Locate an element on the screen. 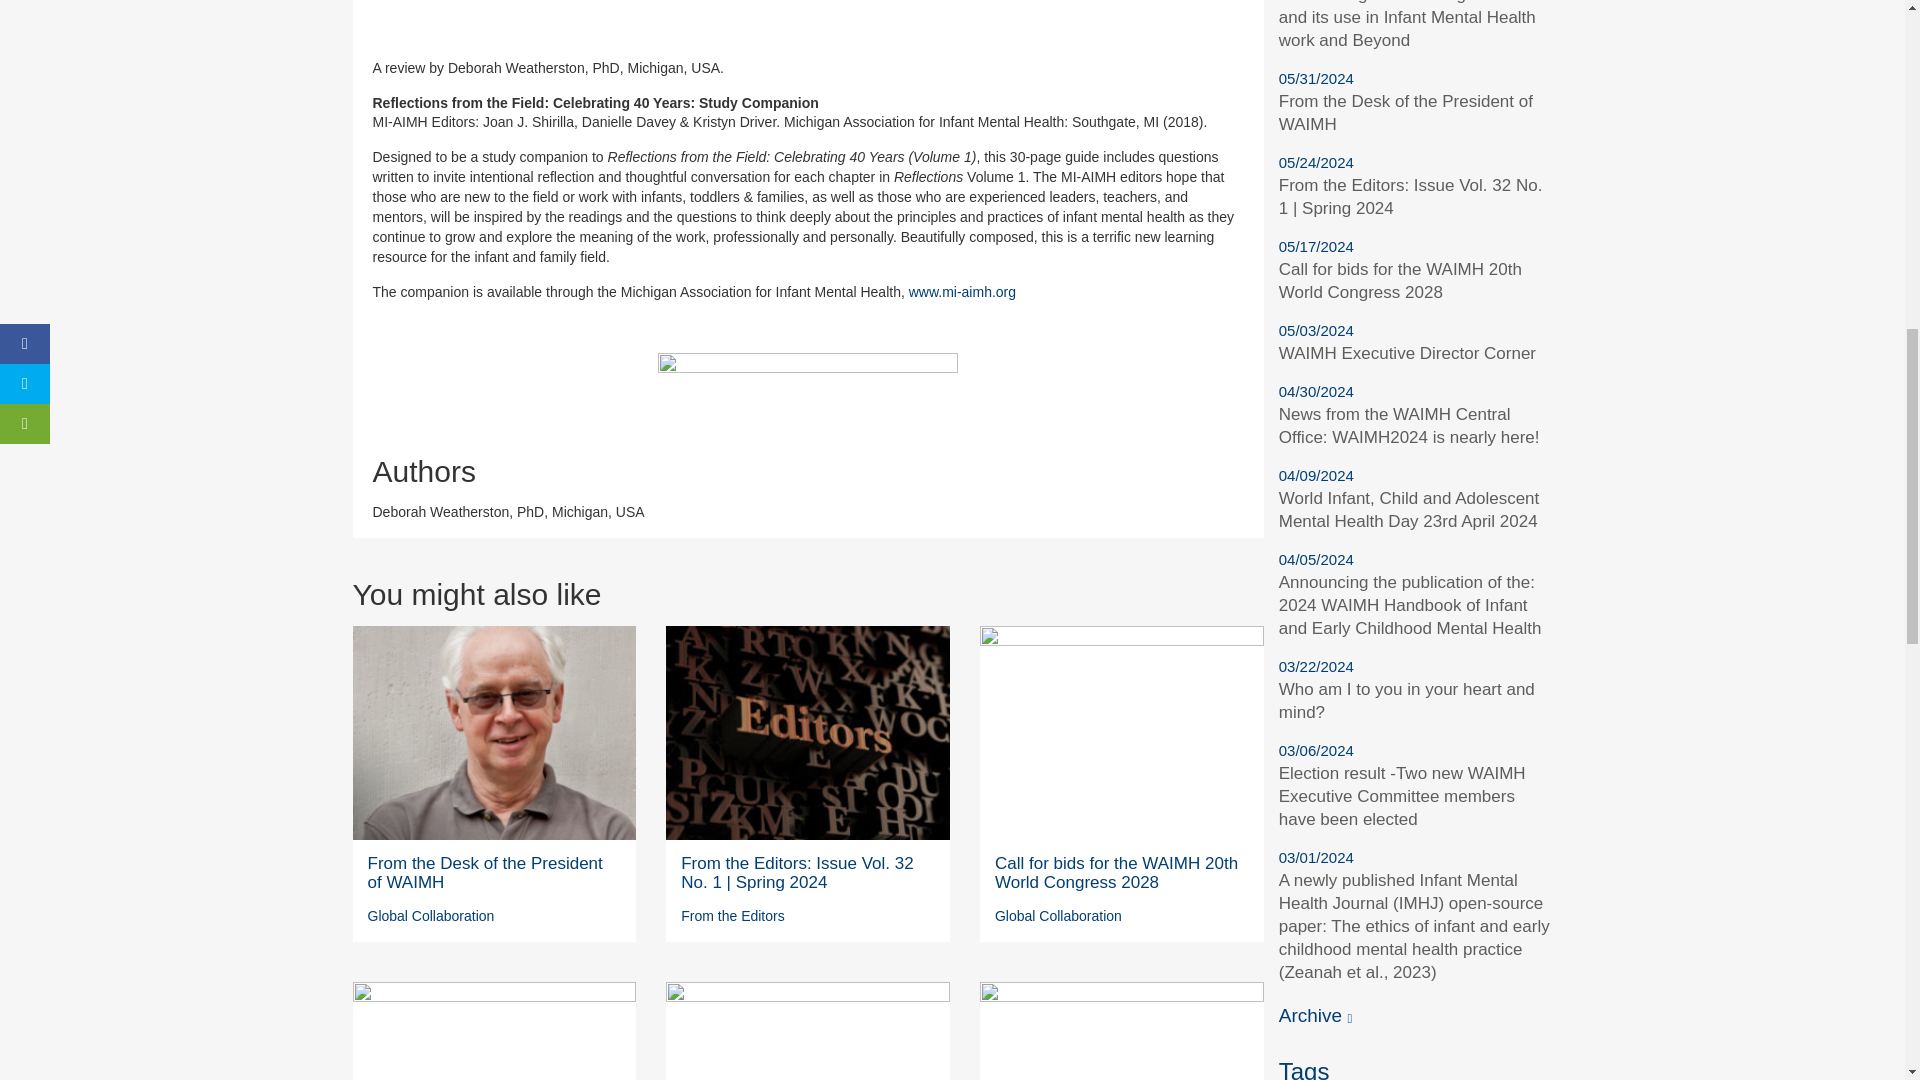 This screenshot has width=1920, height=1080. View all posts in From the Editors is located at coordinates (732, 916).